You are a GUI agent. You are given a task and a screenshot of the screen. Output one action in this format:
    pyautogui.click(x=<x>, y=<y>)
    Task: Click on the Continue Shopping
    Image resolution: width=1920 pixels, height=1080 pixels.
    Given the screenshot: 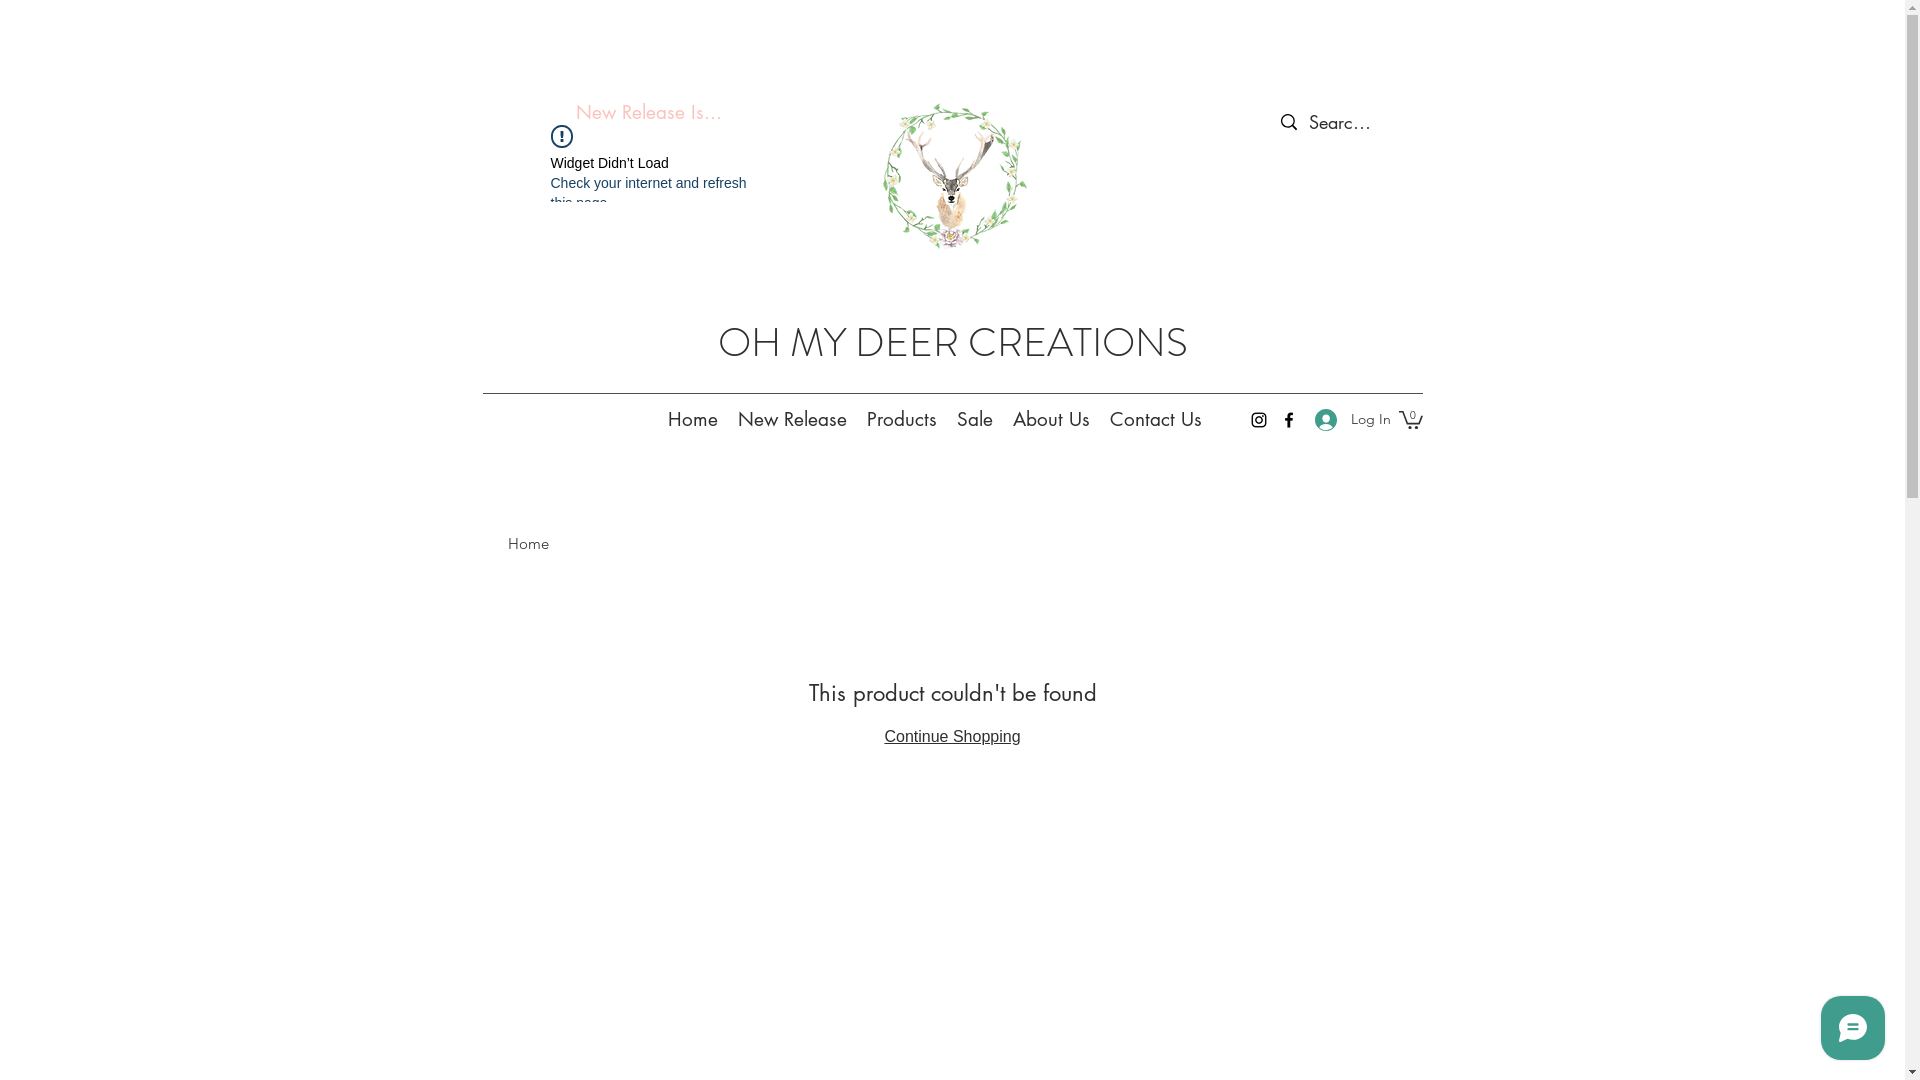 What is the action you would take?
    pyautogui.click(x=952, y=736)
    